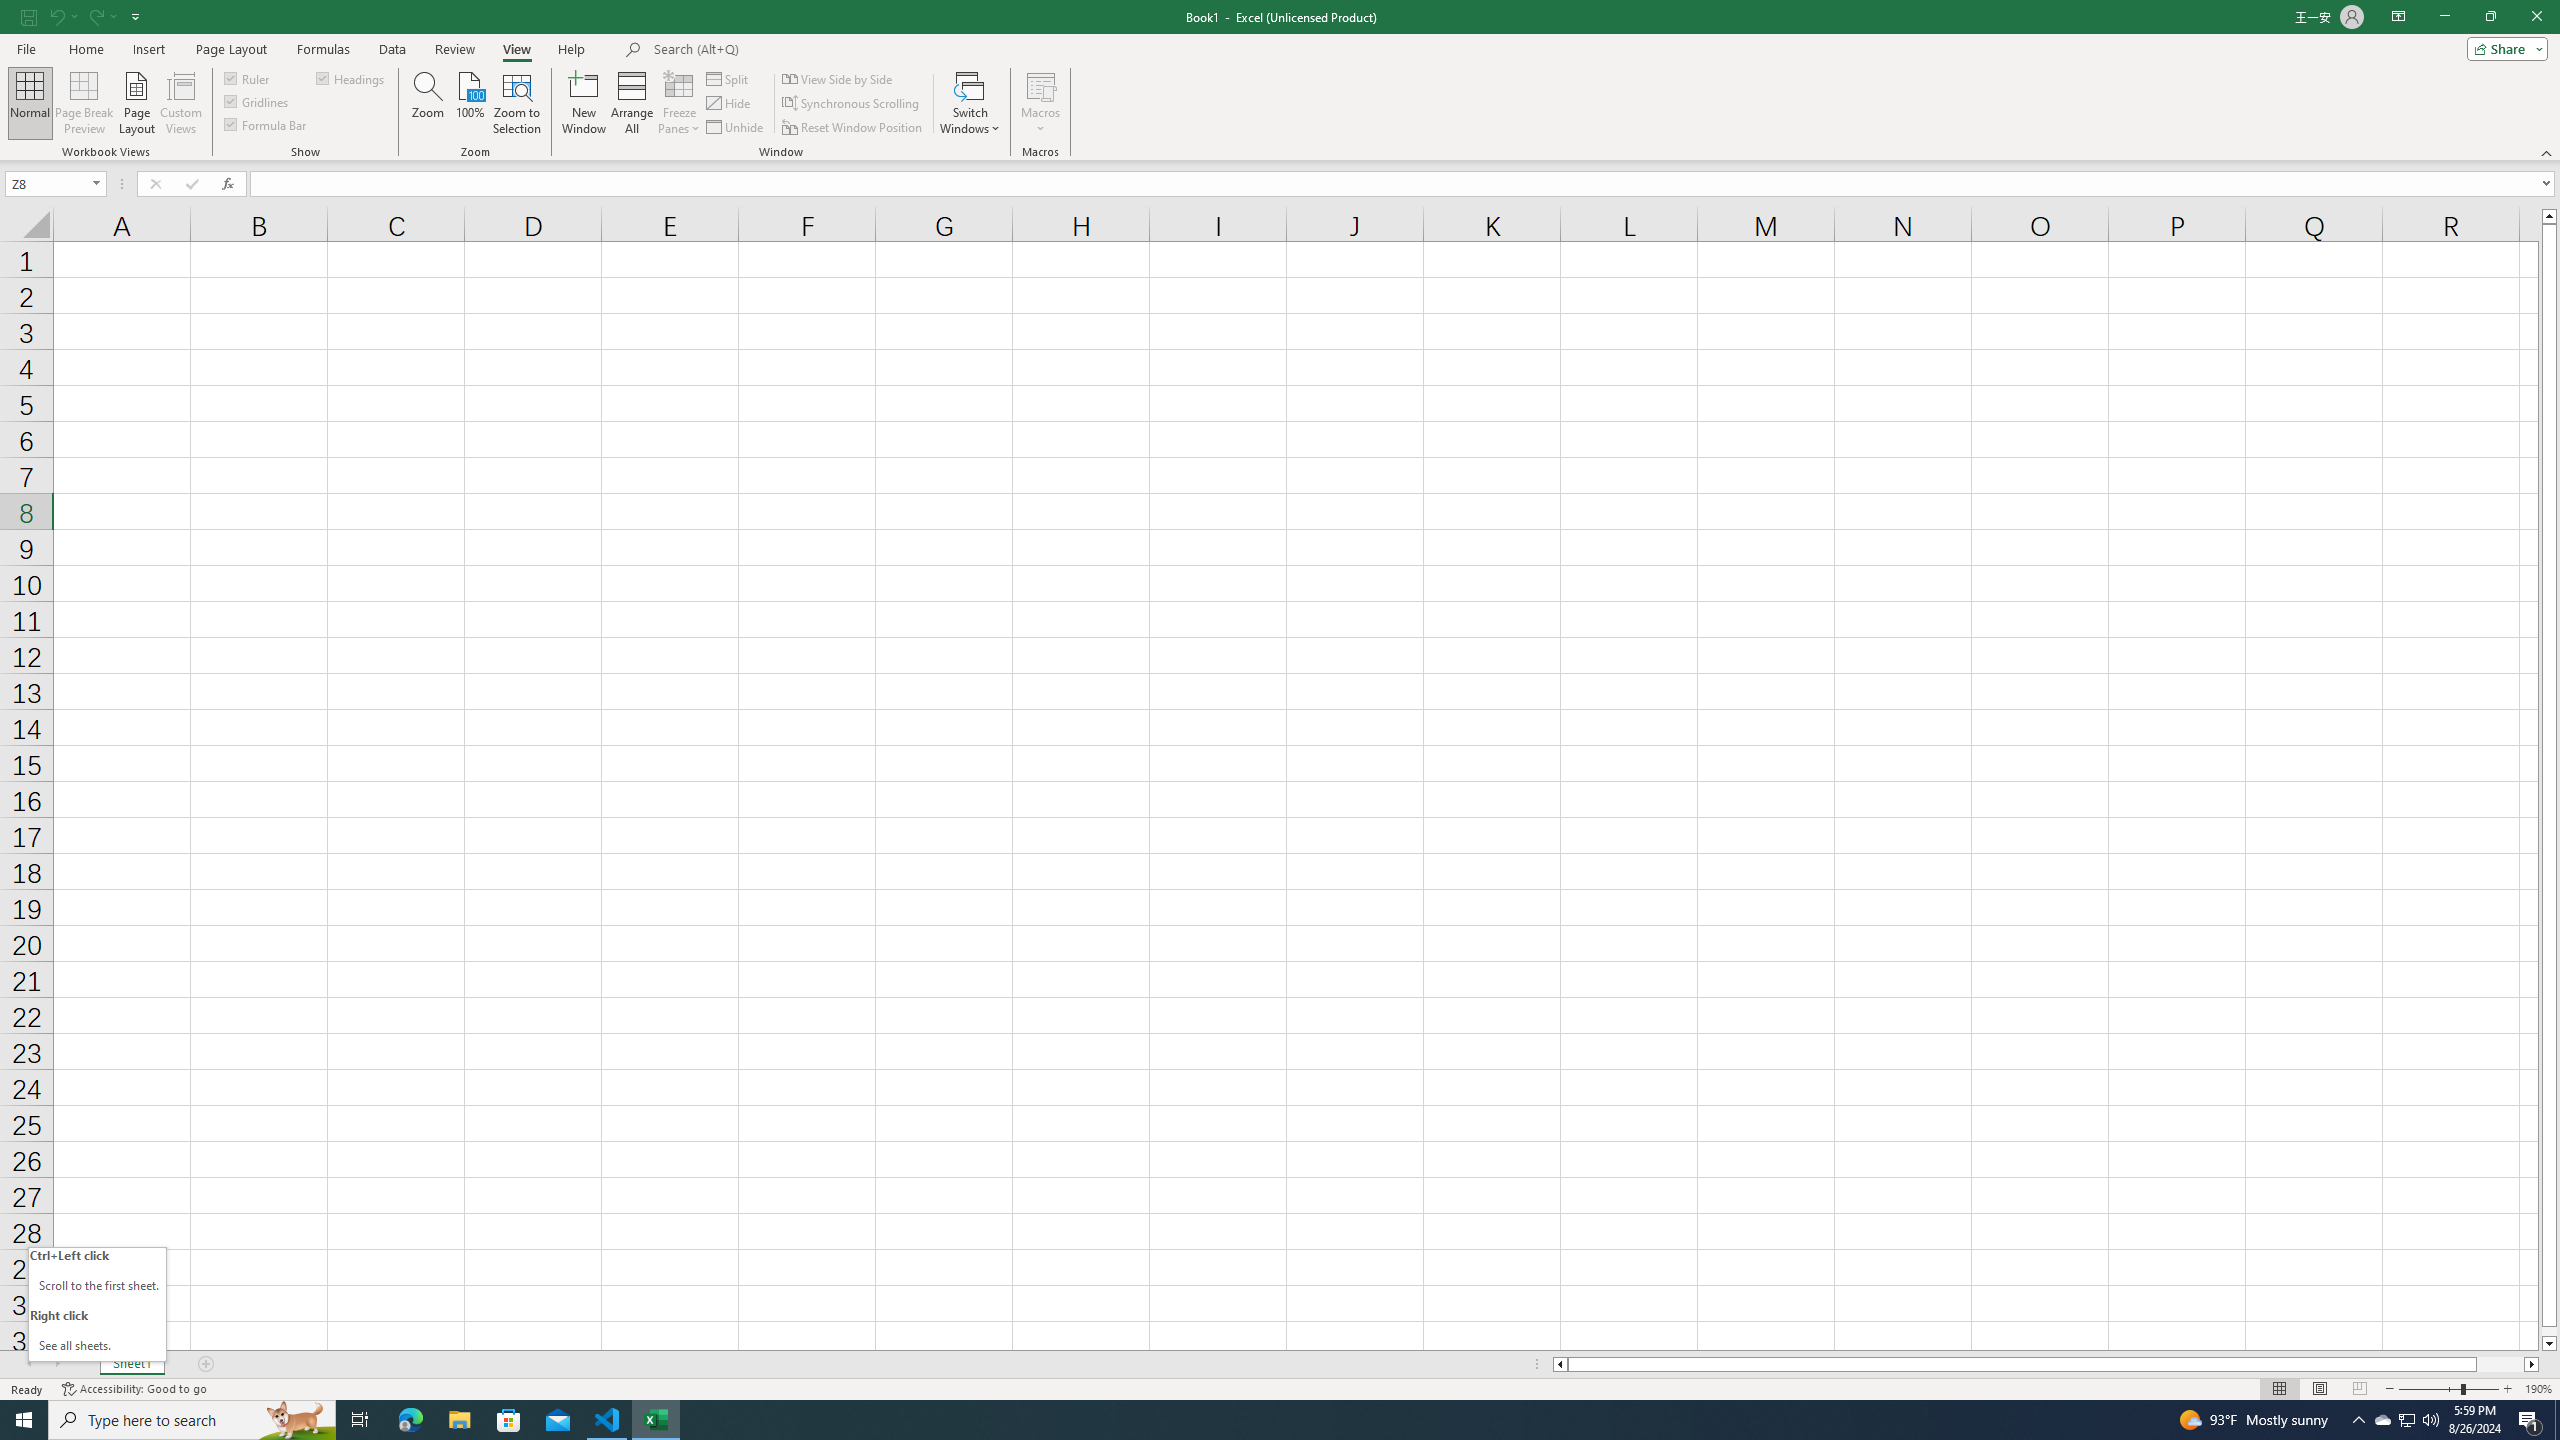 The width and height of the screenshot is (2560, 1440). What do you see at coordinates (2533, 1364) in the screenshot?
I see `Column right` at bounding box center [2533, 1364].